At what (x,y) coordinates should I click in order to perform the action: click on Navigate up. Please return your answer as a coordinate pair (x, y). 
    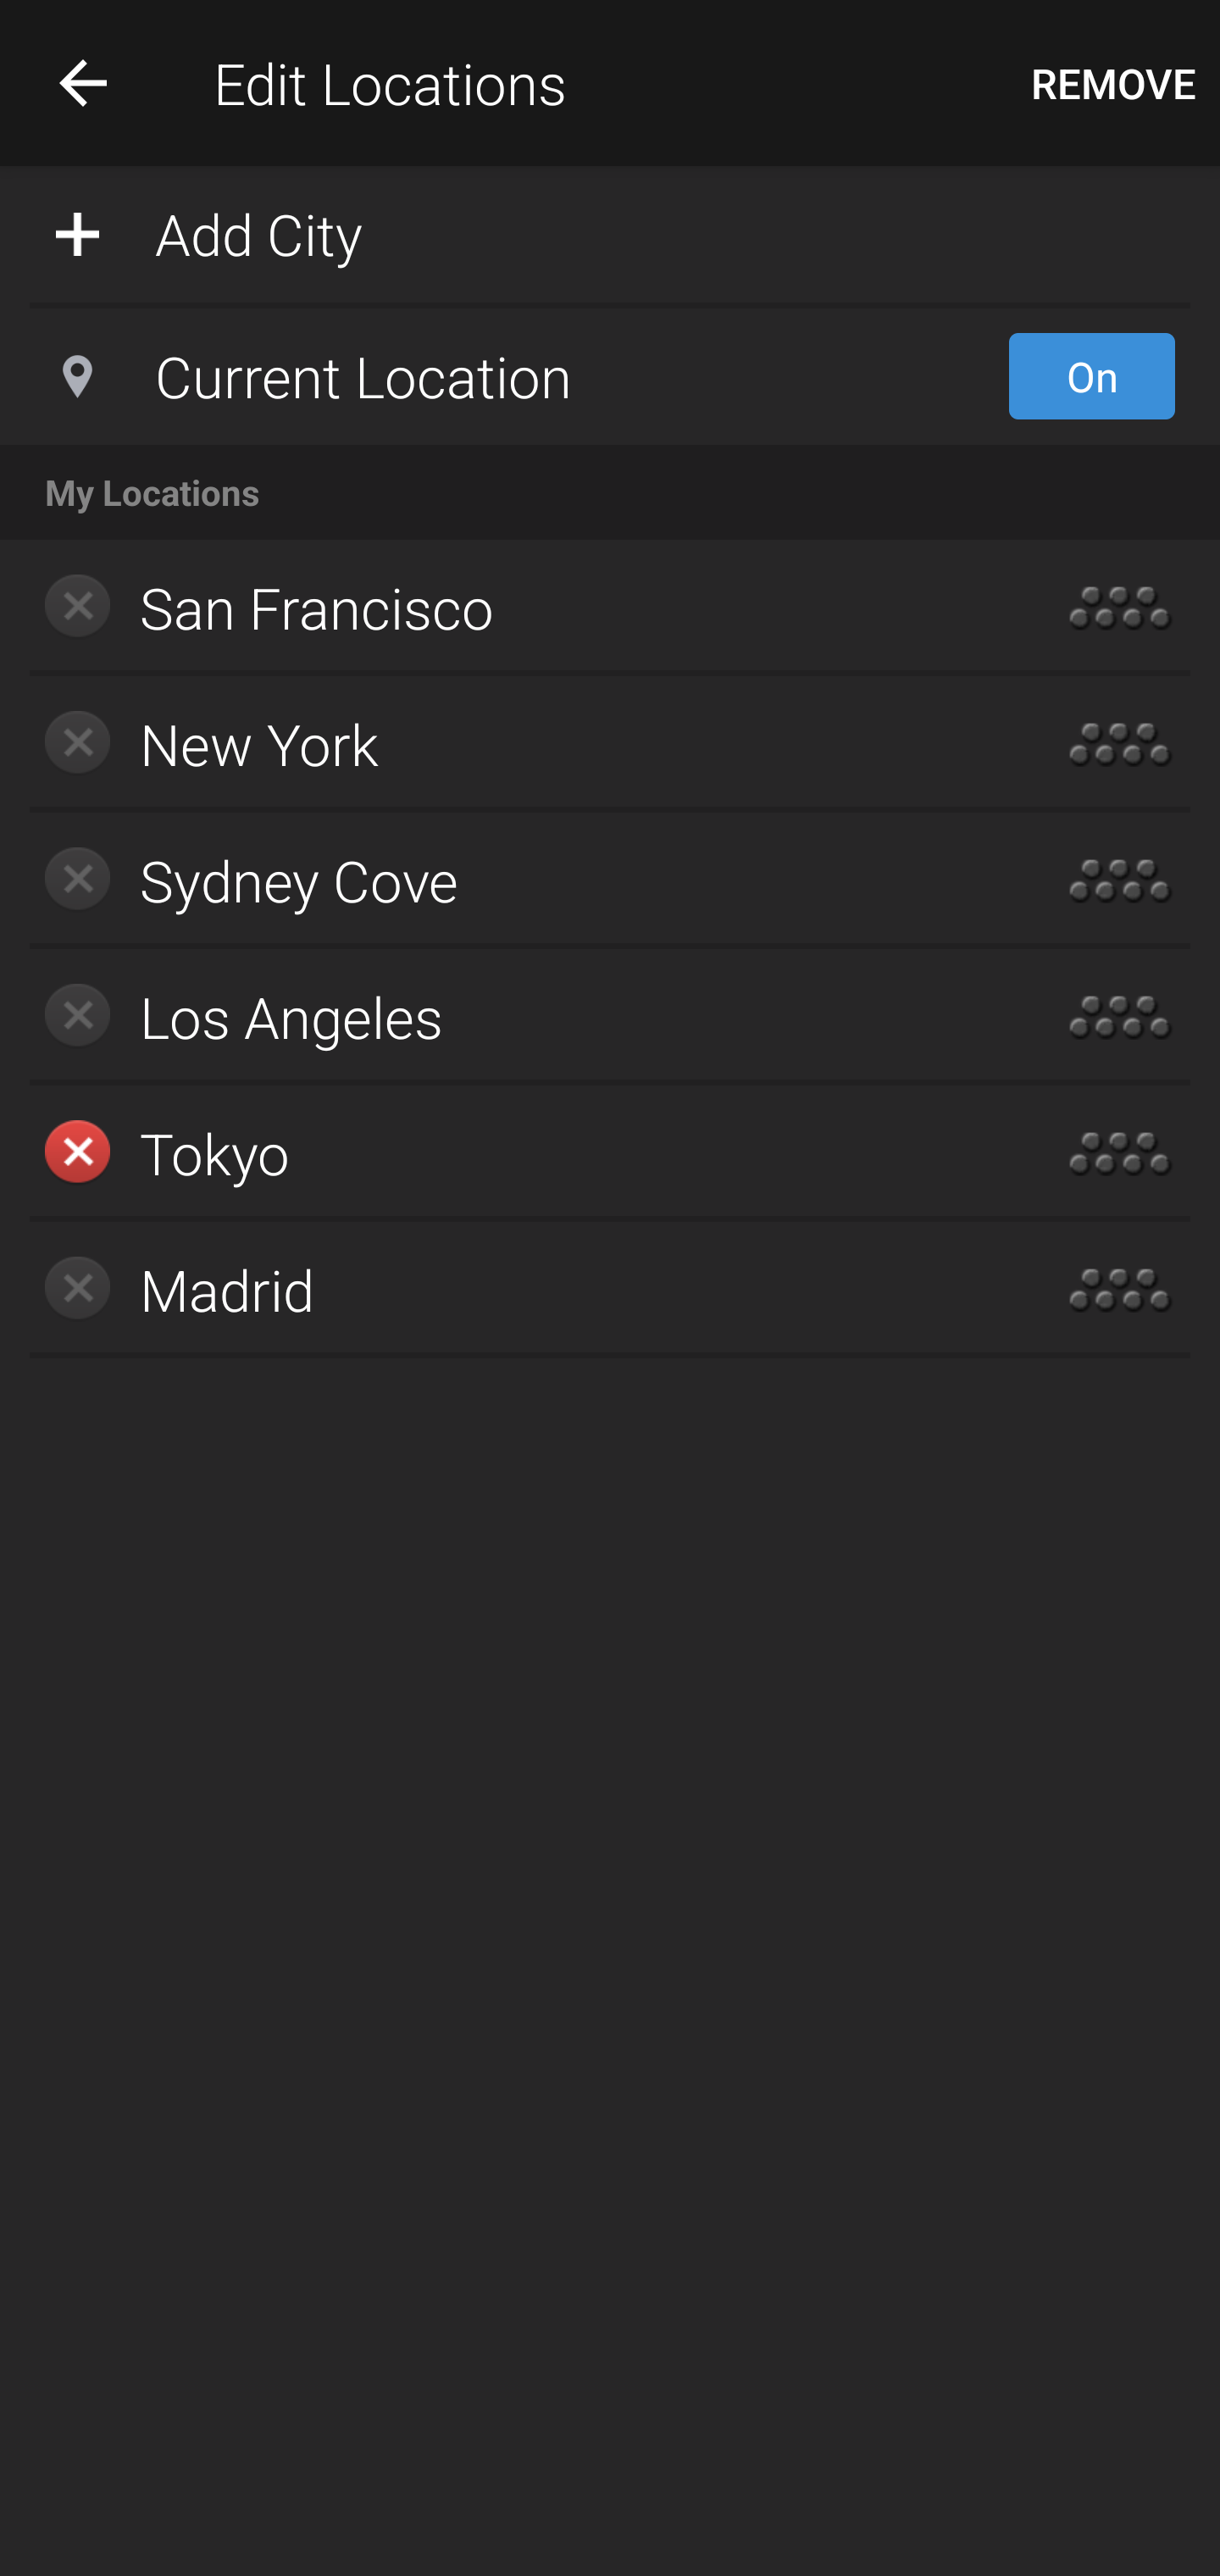
    Looking at the image, I should click on (83, 82).